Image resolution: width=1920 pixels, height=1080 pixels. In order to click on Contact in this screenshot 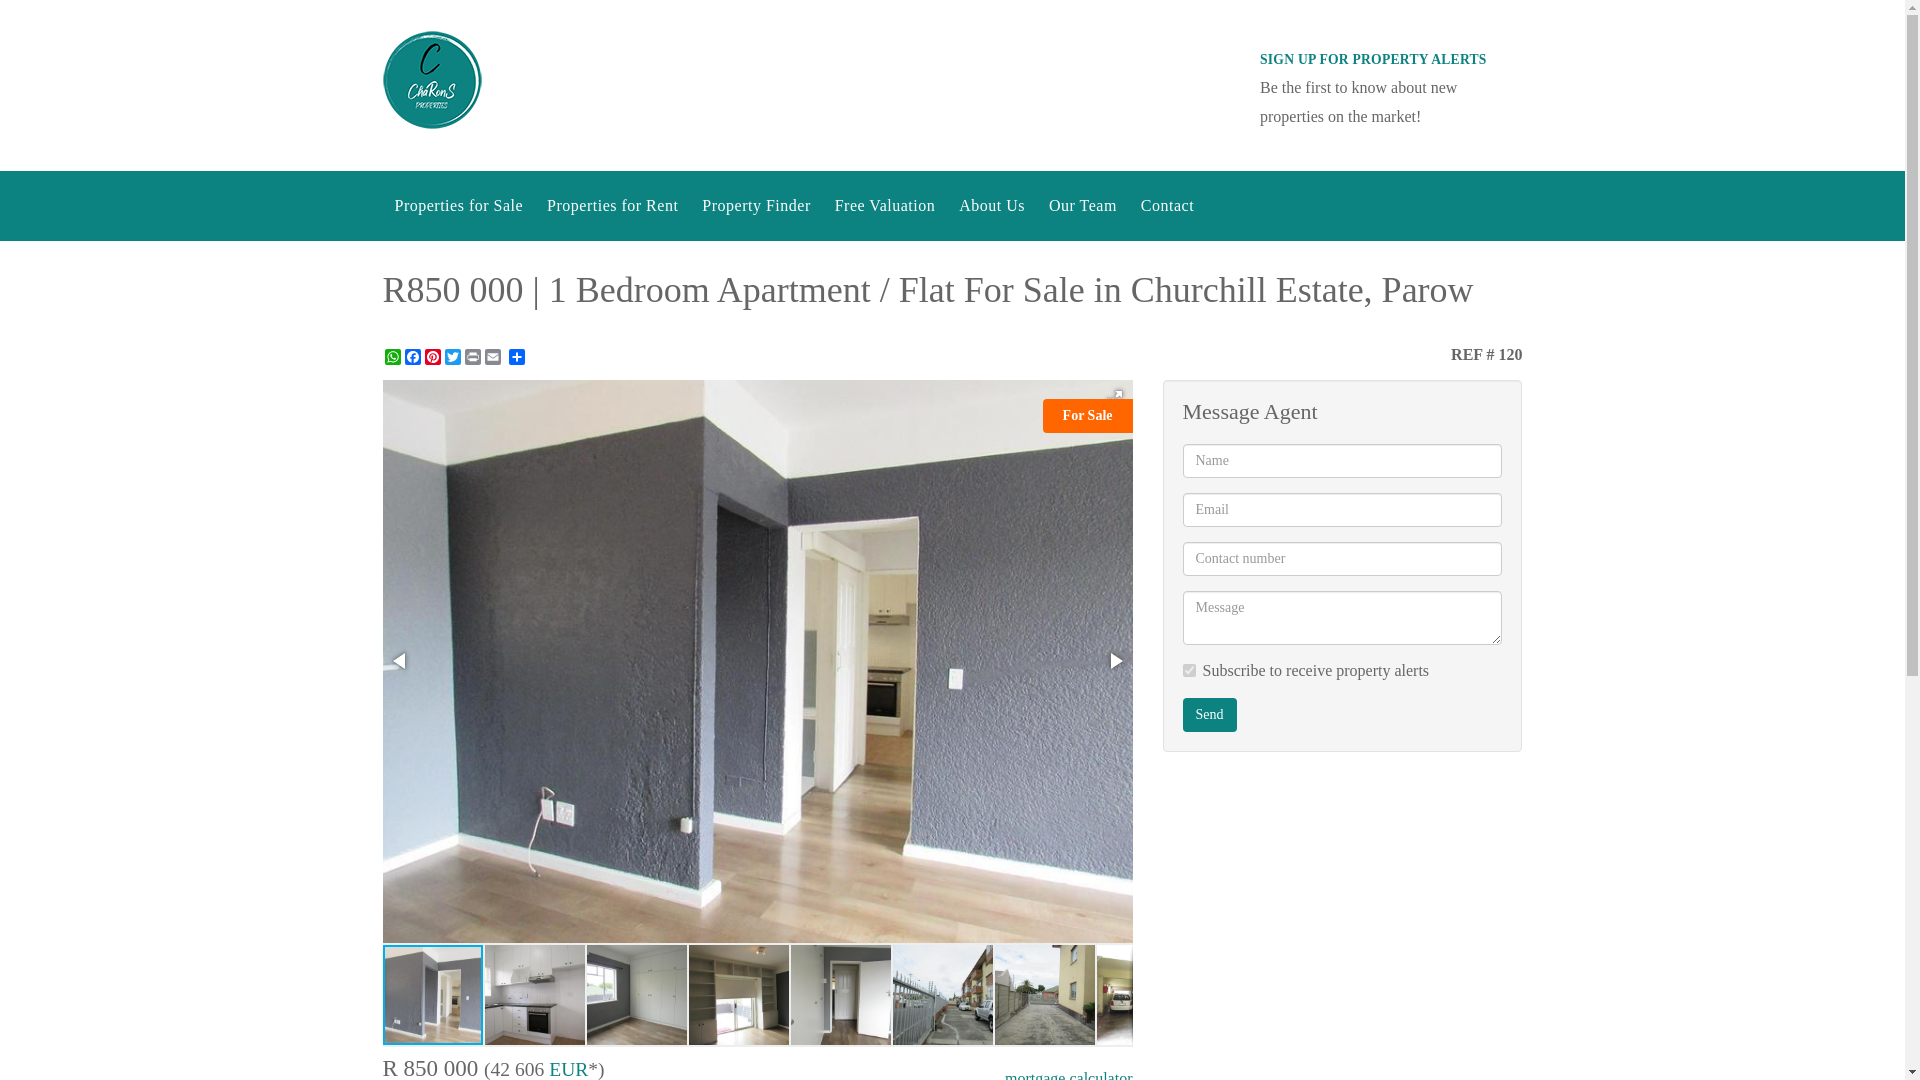, I will do `click(1166, 205)`.